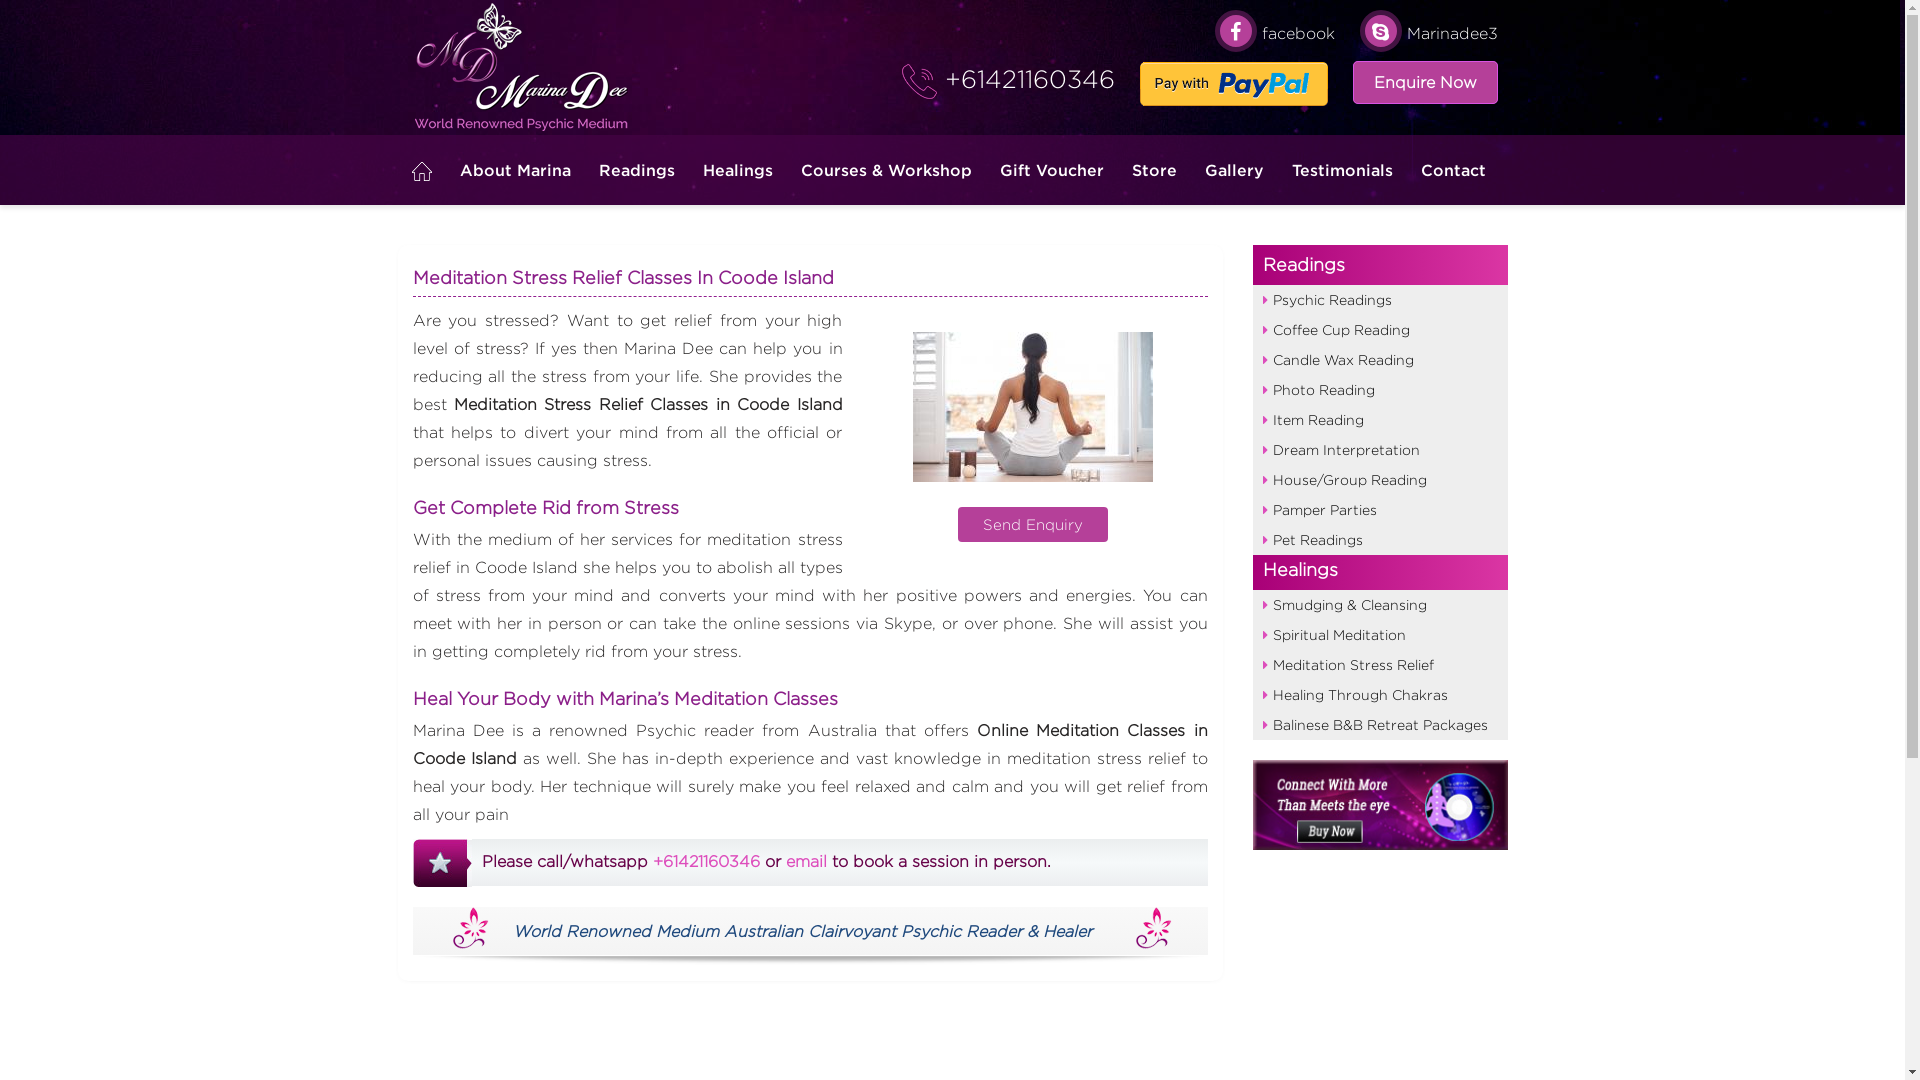  I want to click on Readings, so click(1380, 265).